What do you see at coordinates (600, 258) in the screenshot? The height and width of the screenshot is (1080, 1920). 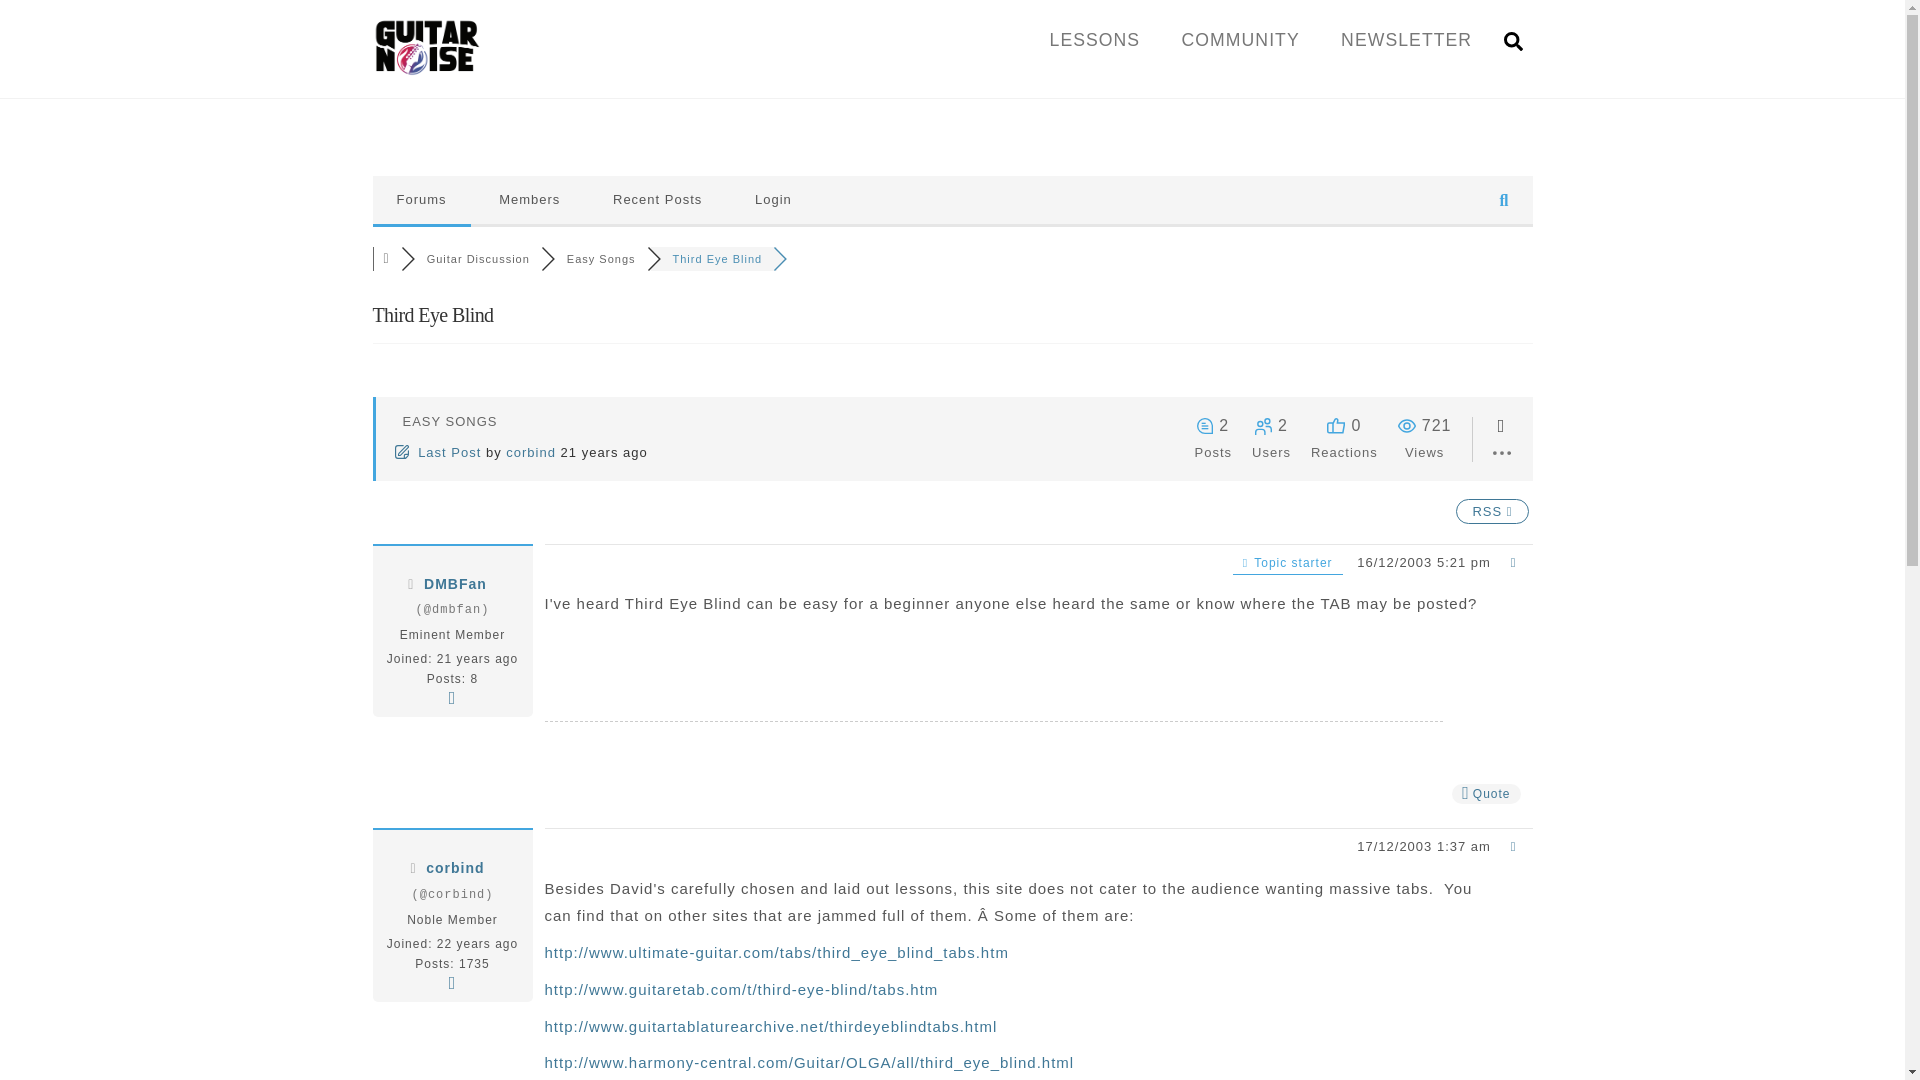 I see `Easy Songs` at bounding box center [600, 258].